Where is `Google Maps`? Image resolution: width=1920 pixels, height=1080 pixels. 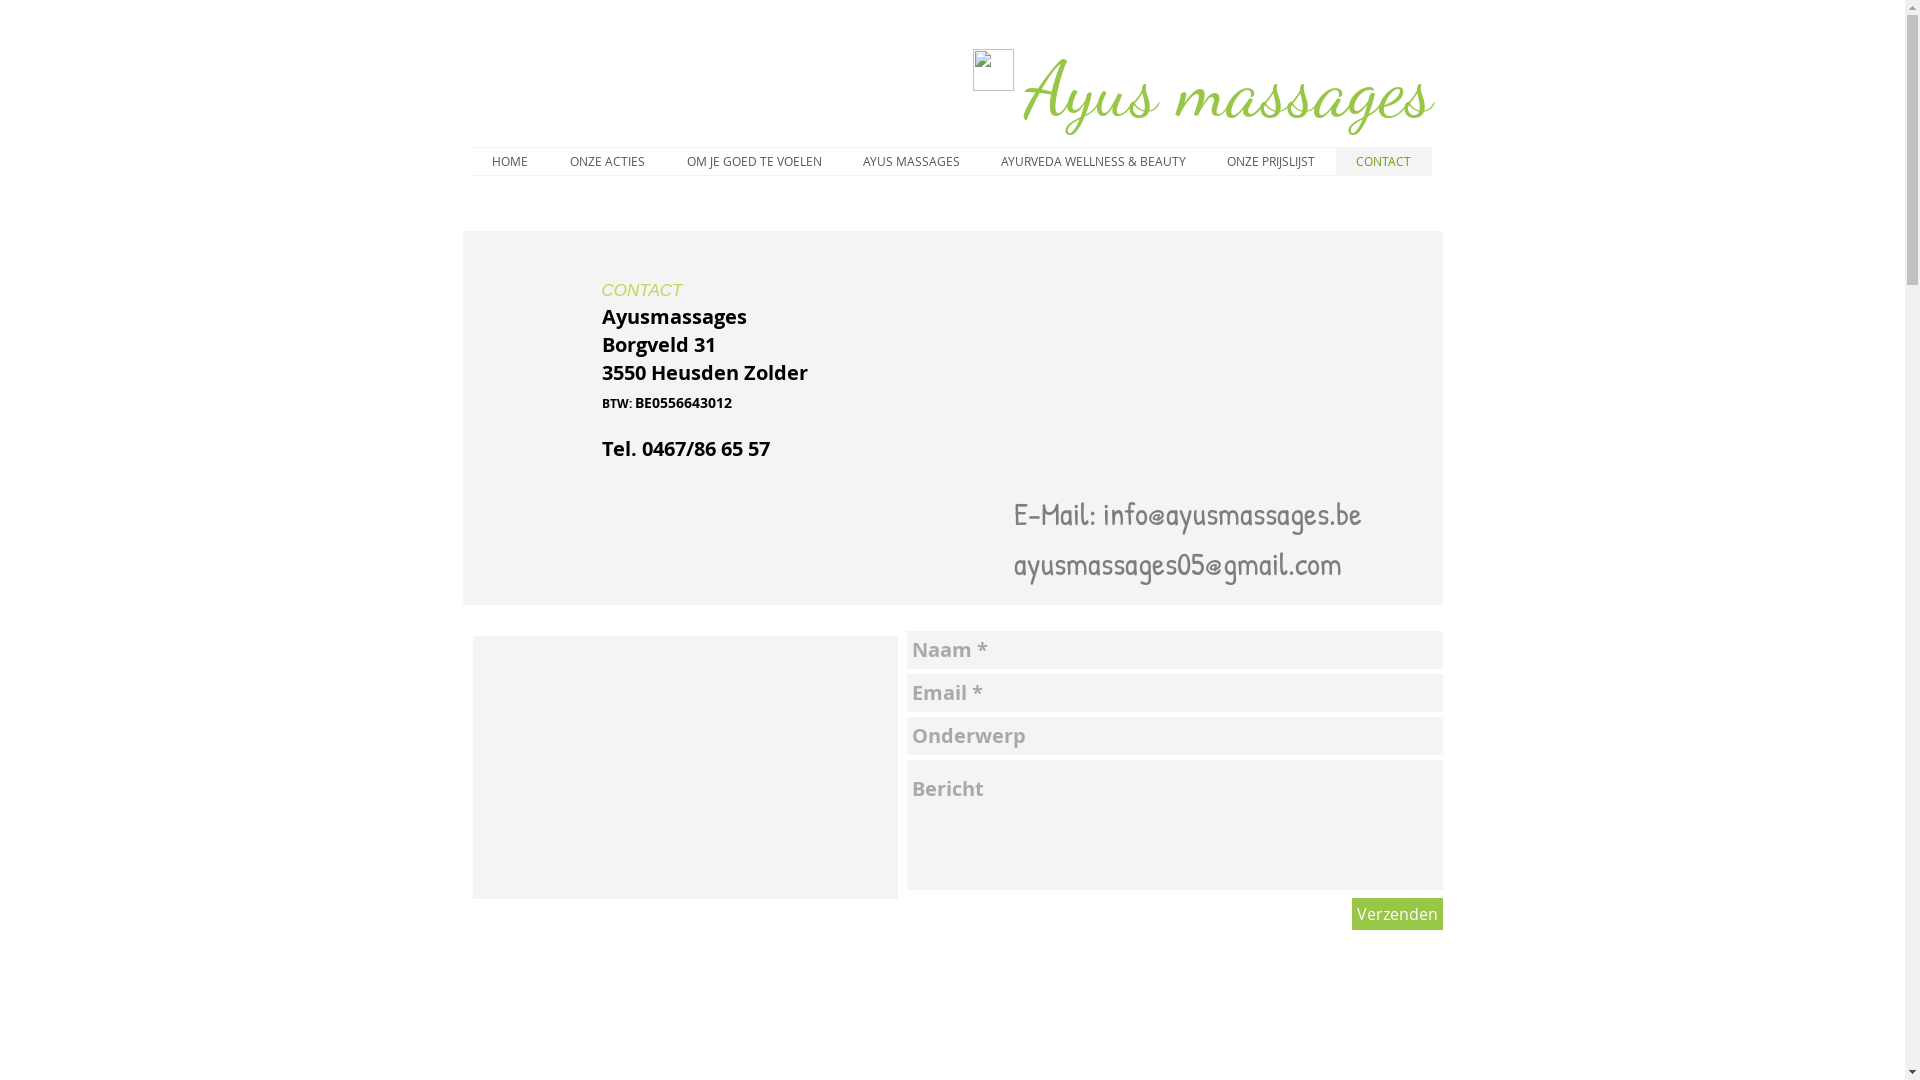 Google Maps is located at coordinates (686, 768).